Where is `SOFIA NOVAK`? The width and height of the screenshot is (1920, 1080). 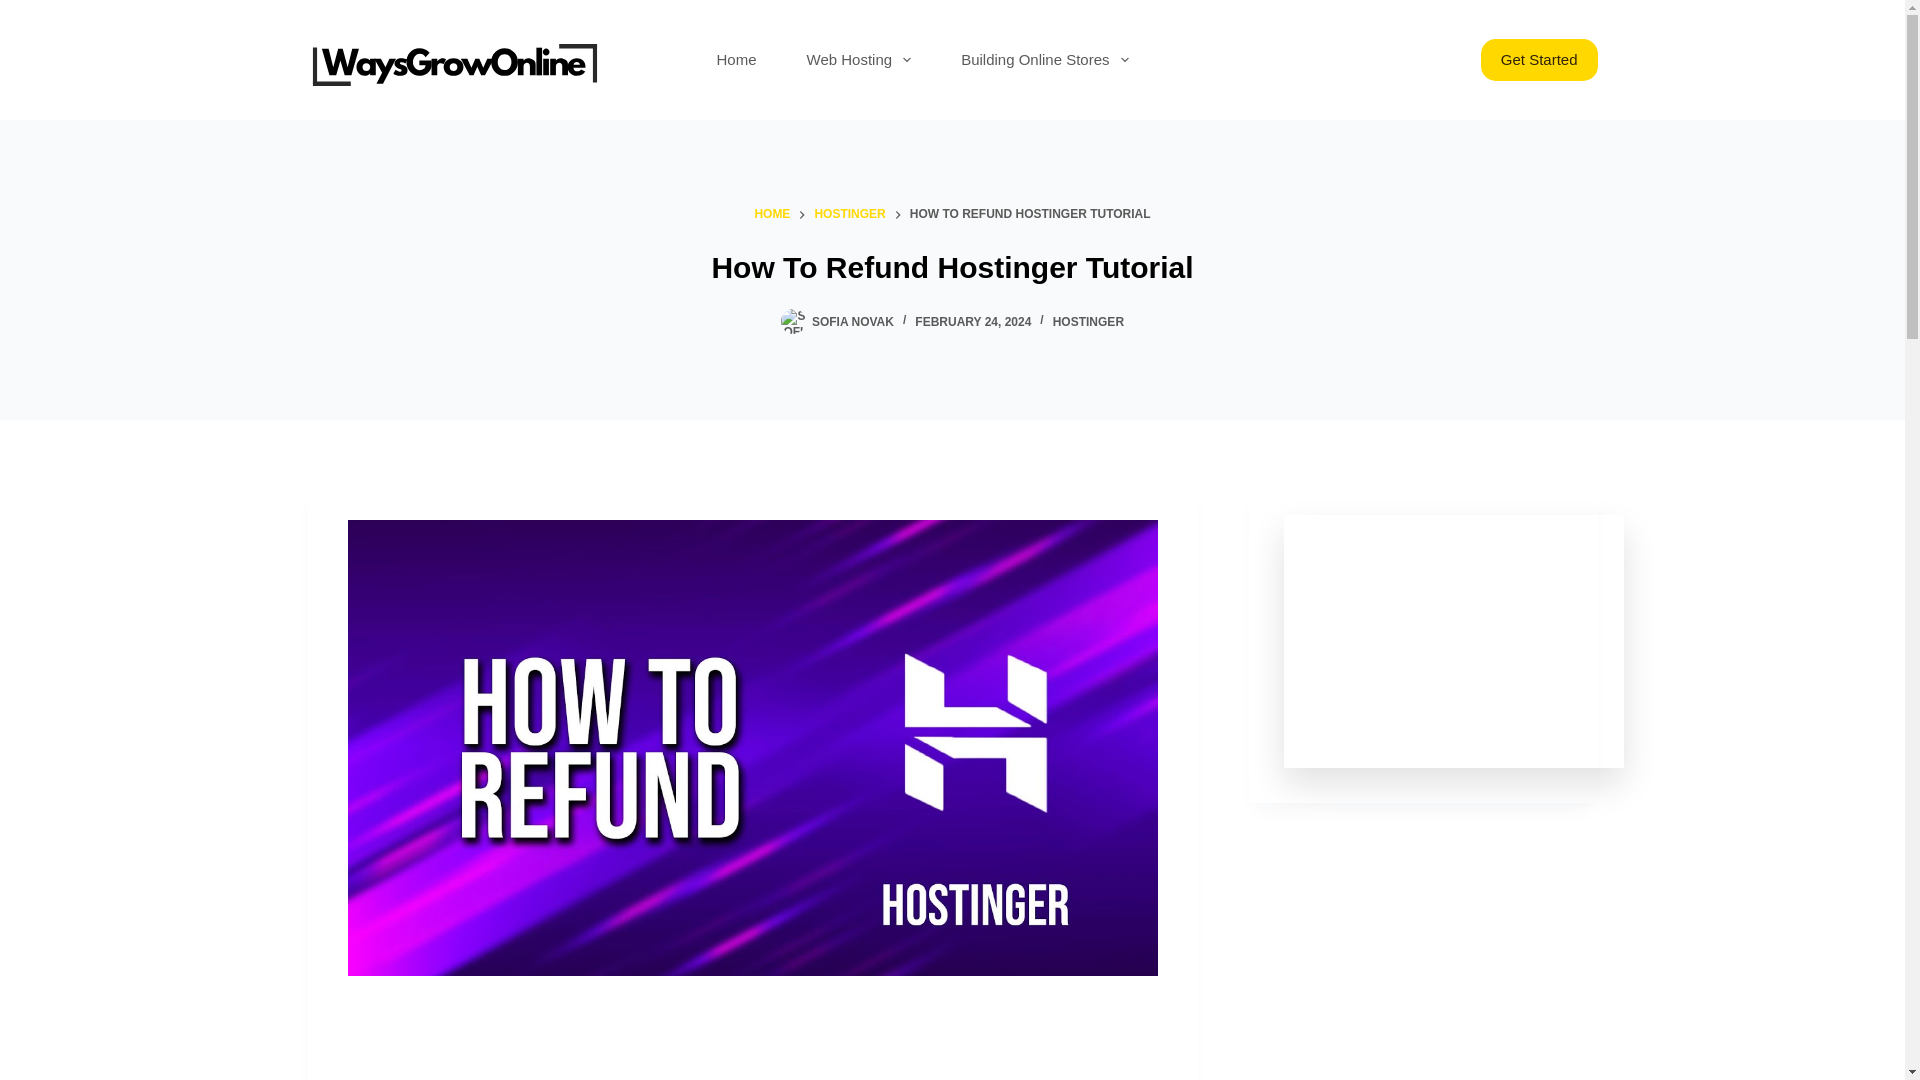
SOFIA NOVAK is located at coordinates (853, 322).